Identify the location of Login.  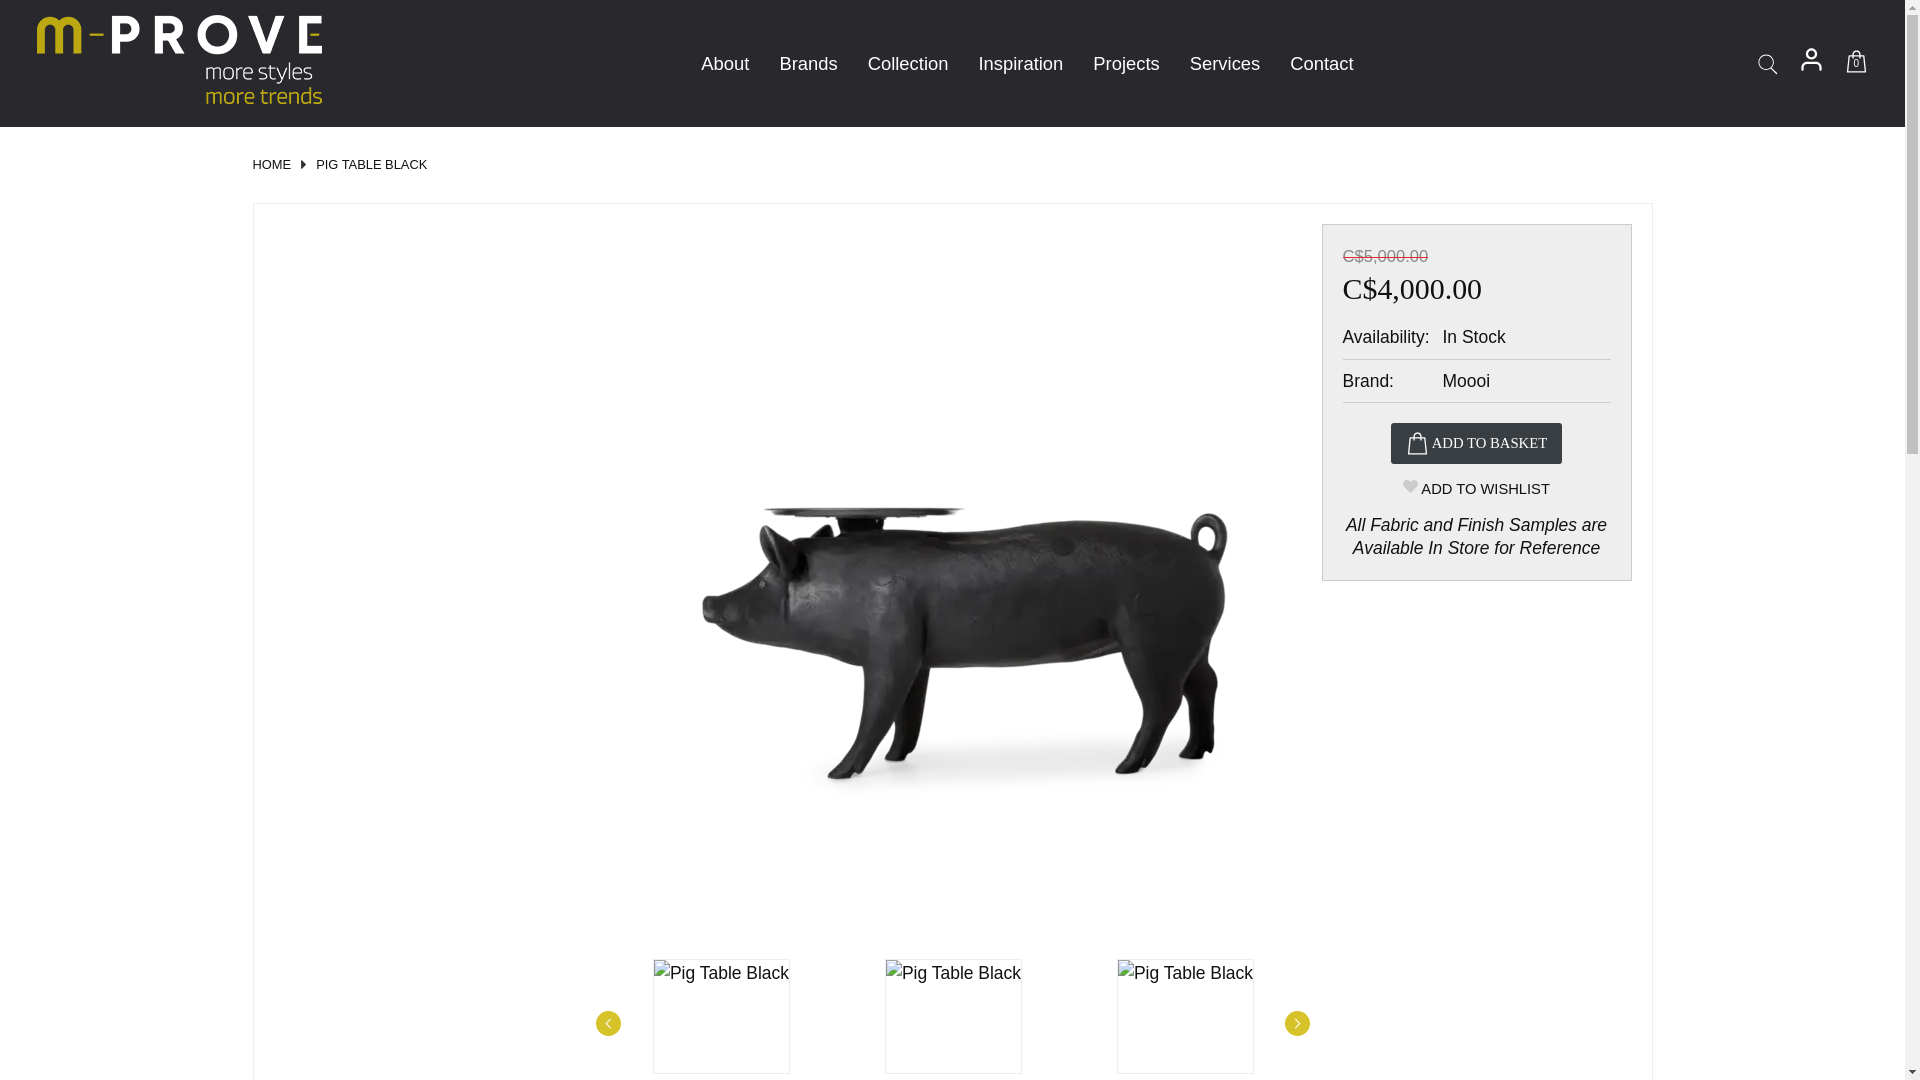
(1811, 66).